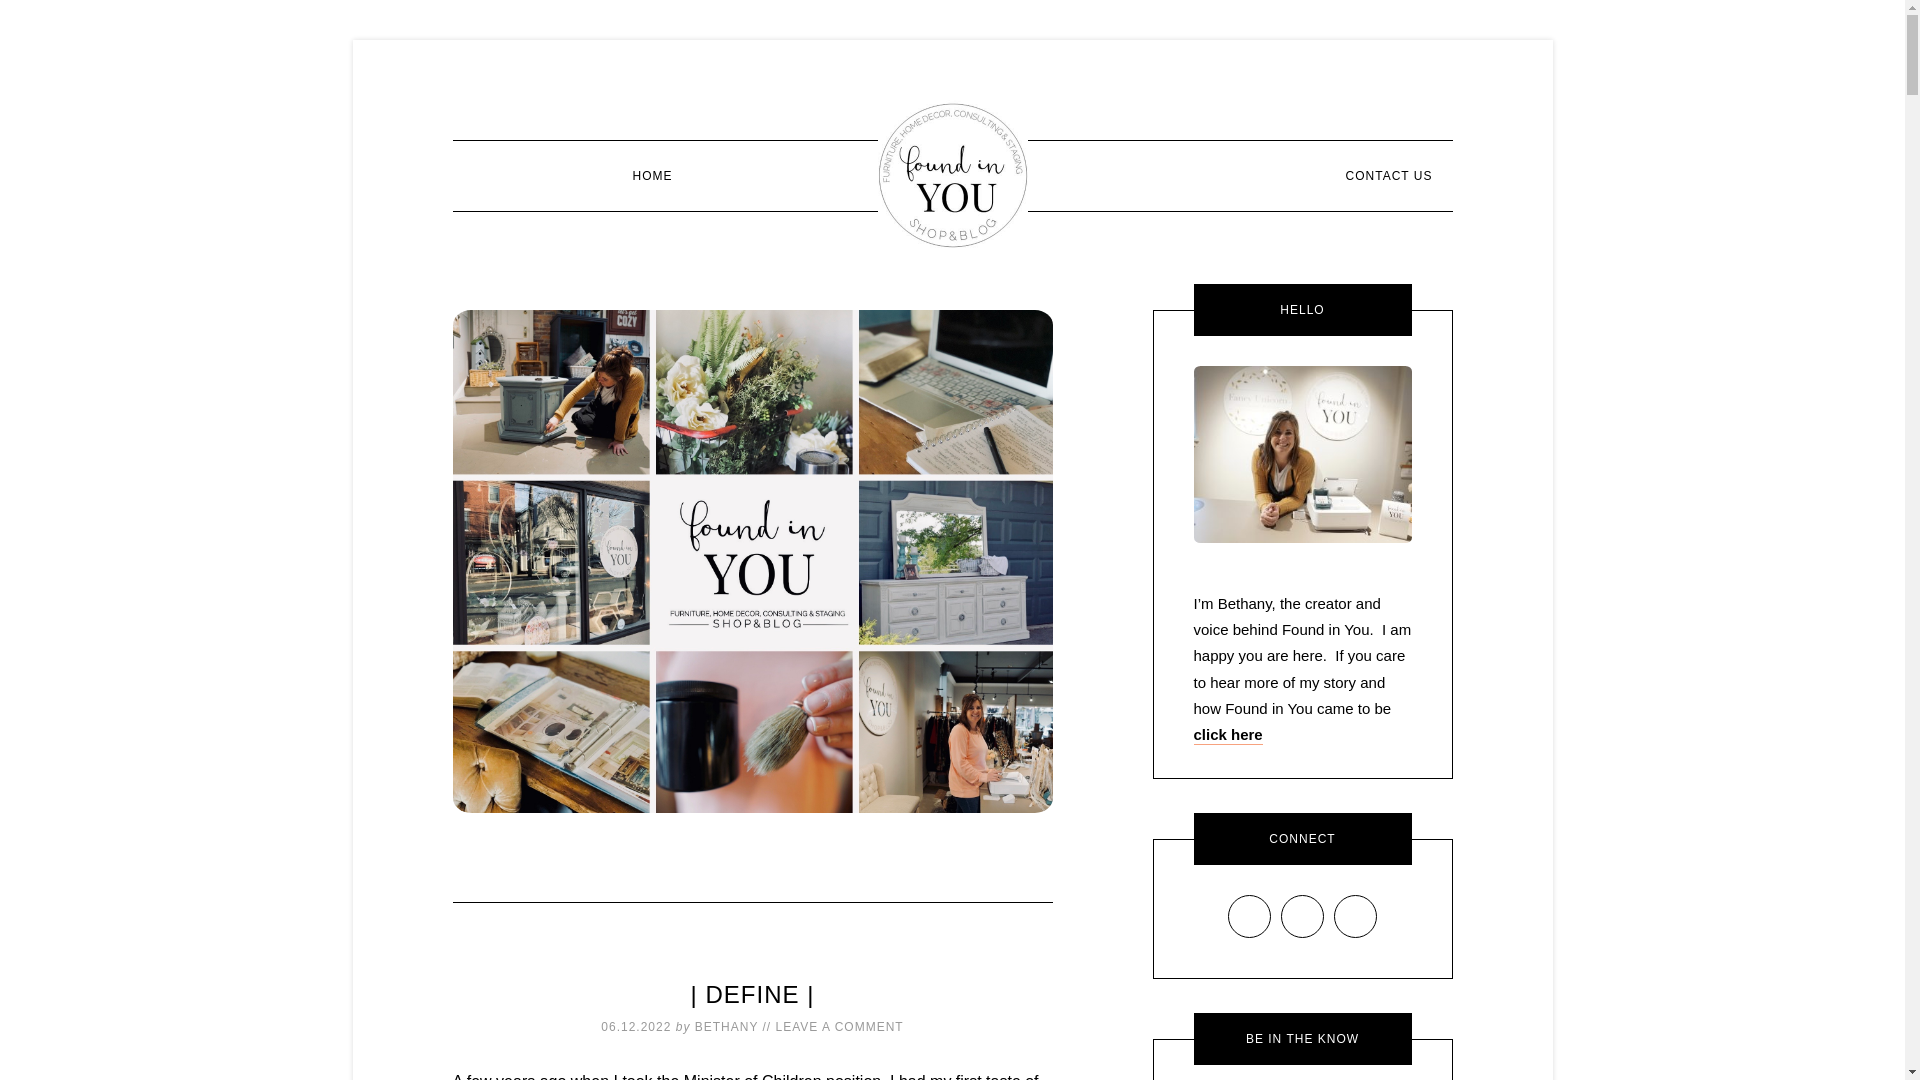 The height and width of the screenshot is (1080, 1920). Describe the element at coordinates (1302, 916) in the screenshot. I see `Instagram` at that location.